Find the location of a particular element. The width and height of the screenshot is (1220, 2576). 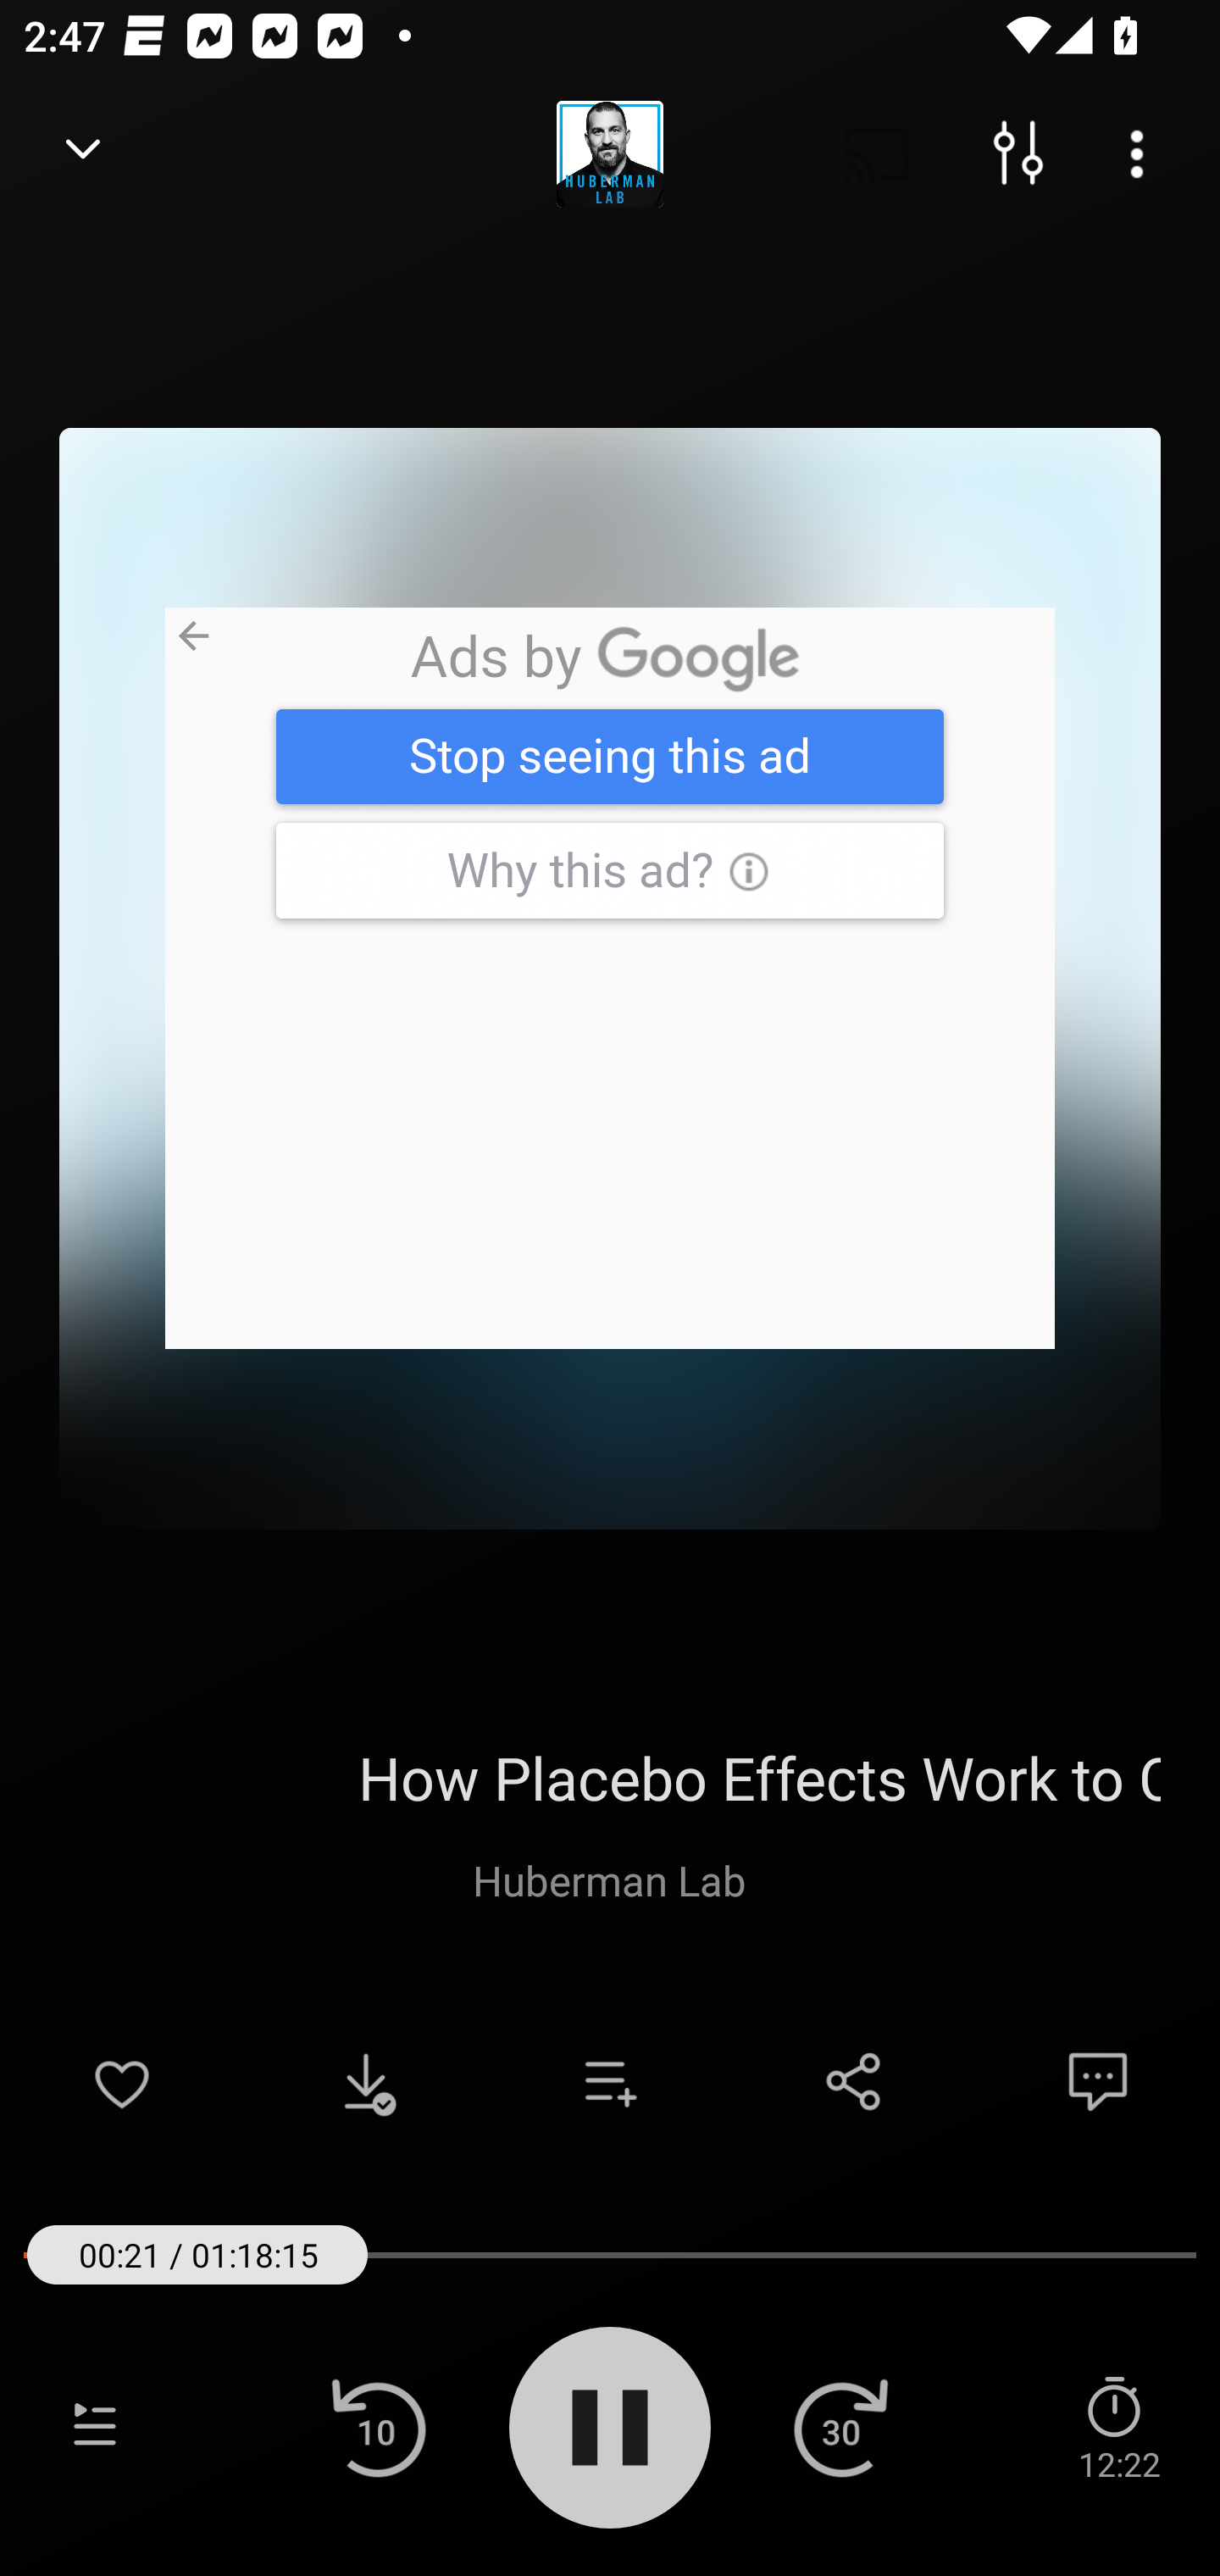

Comments is located at coordinates (1098, 2081).